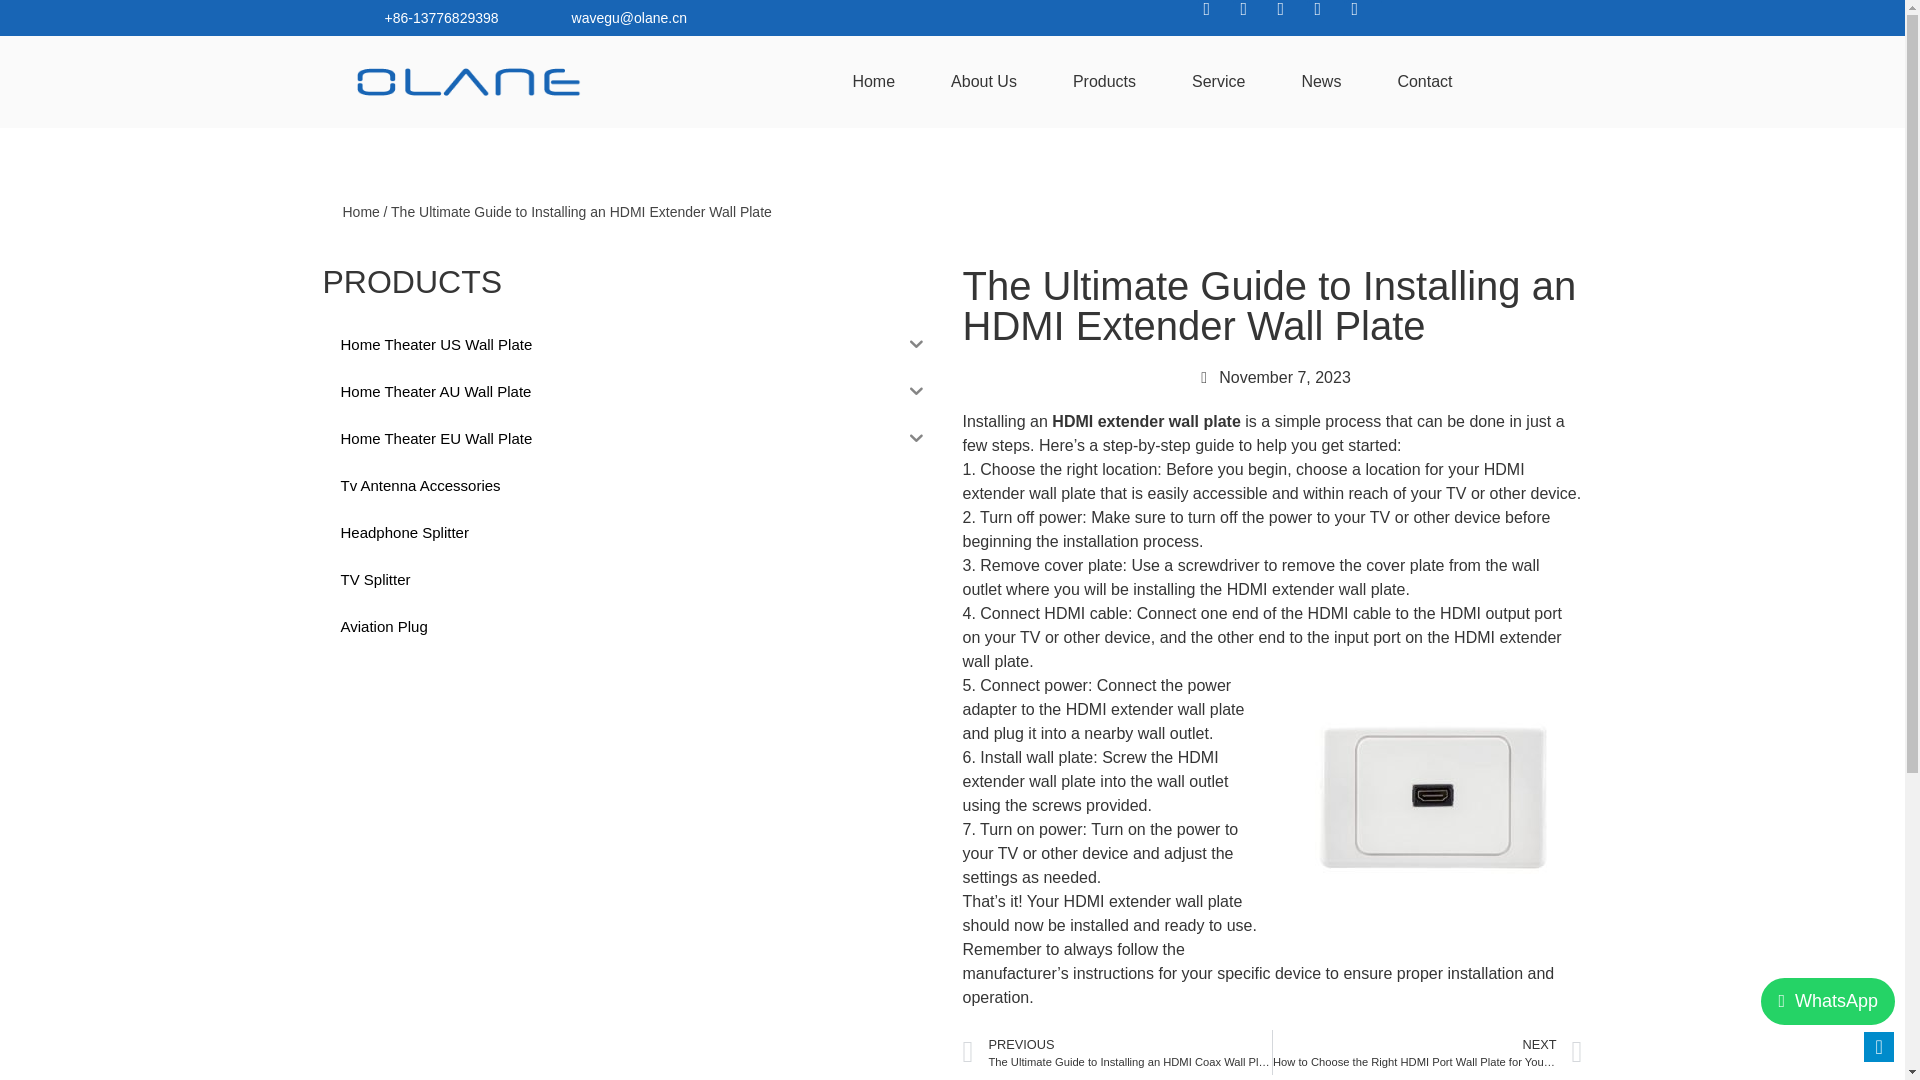 Image resolution: width=1920 pixels, height=1080 pixels. Describe the element at coordinates (984, 82) in the screenshot. I see `About Us` at that location.